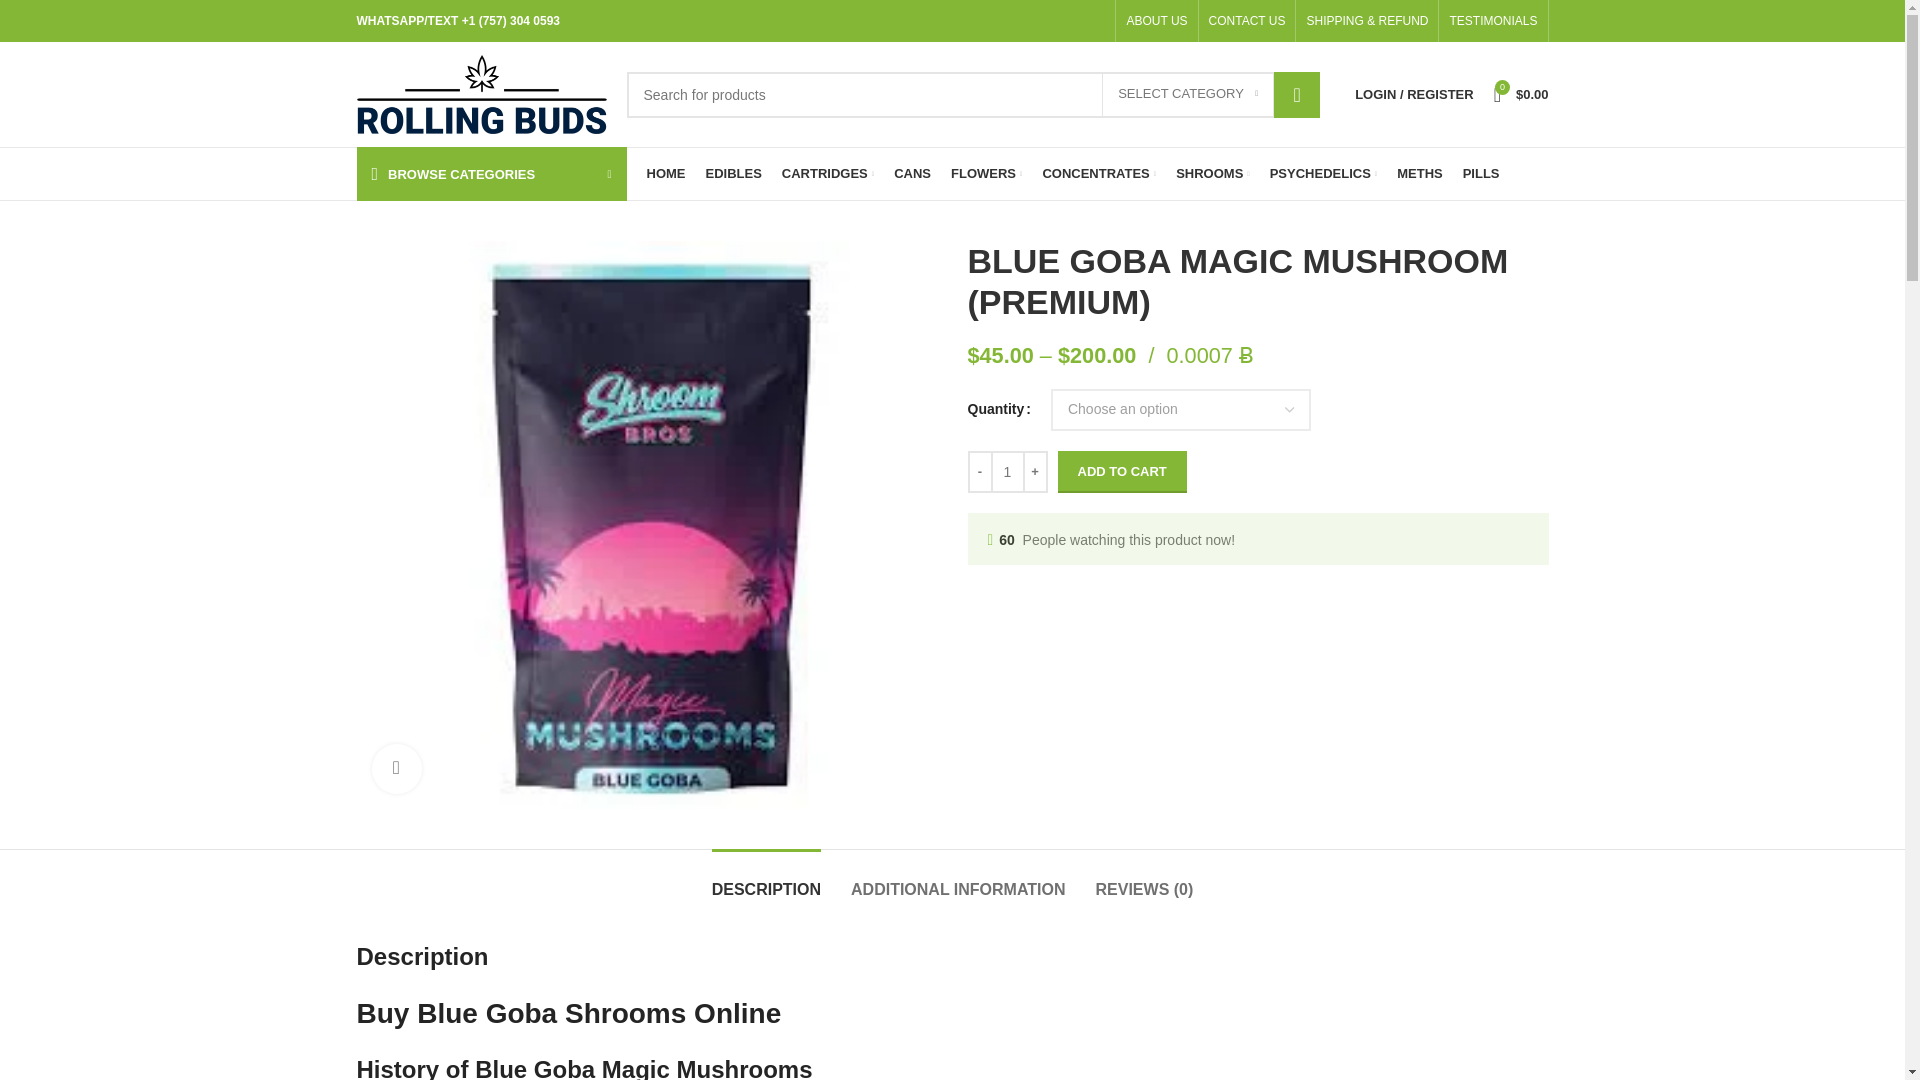 This screenshot has width=1920, height=1080. I want to click on Shopping cart, so click(1522, 94).